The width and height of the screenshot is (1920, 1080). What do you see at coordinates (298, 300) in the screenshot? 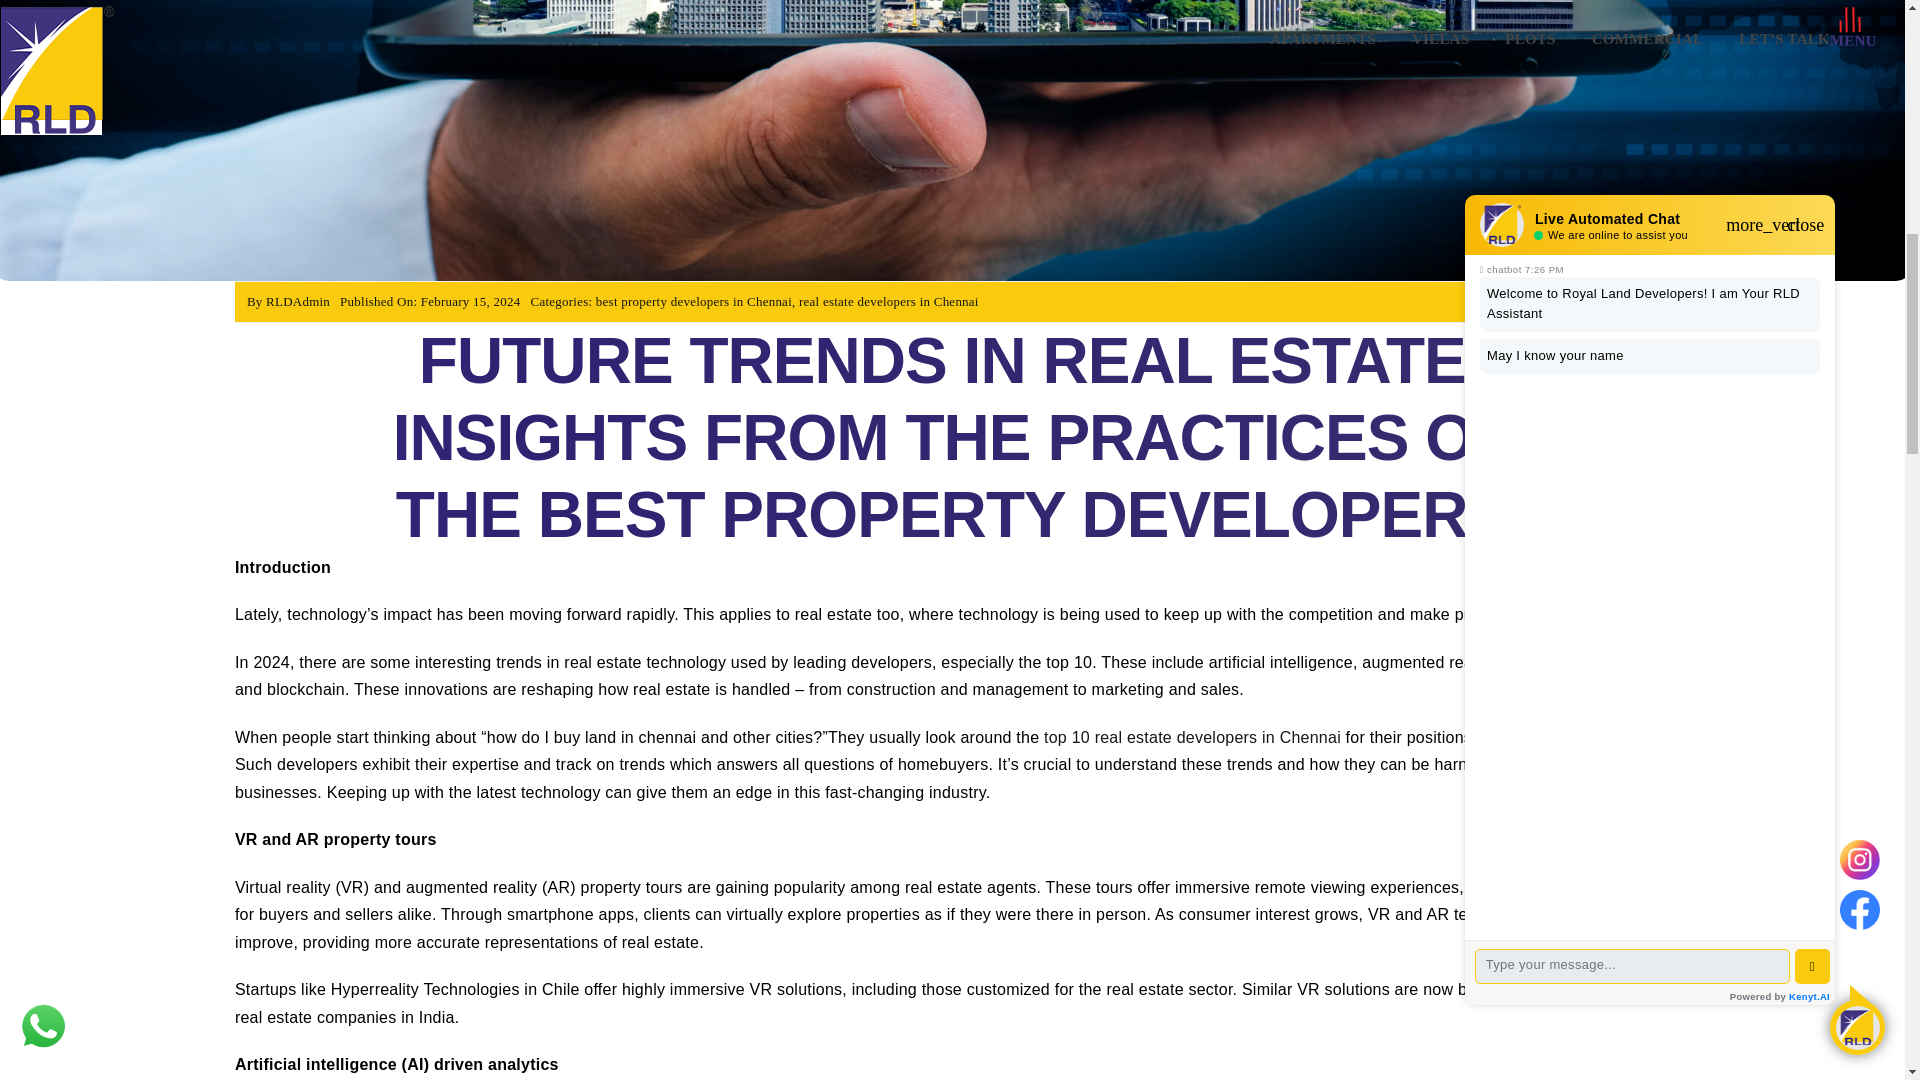
I see `RLDAdmin` at bounding box center [298, 300].